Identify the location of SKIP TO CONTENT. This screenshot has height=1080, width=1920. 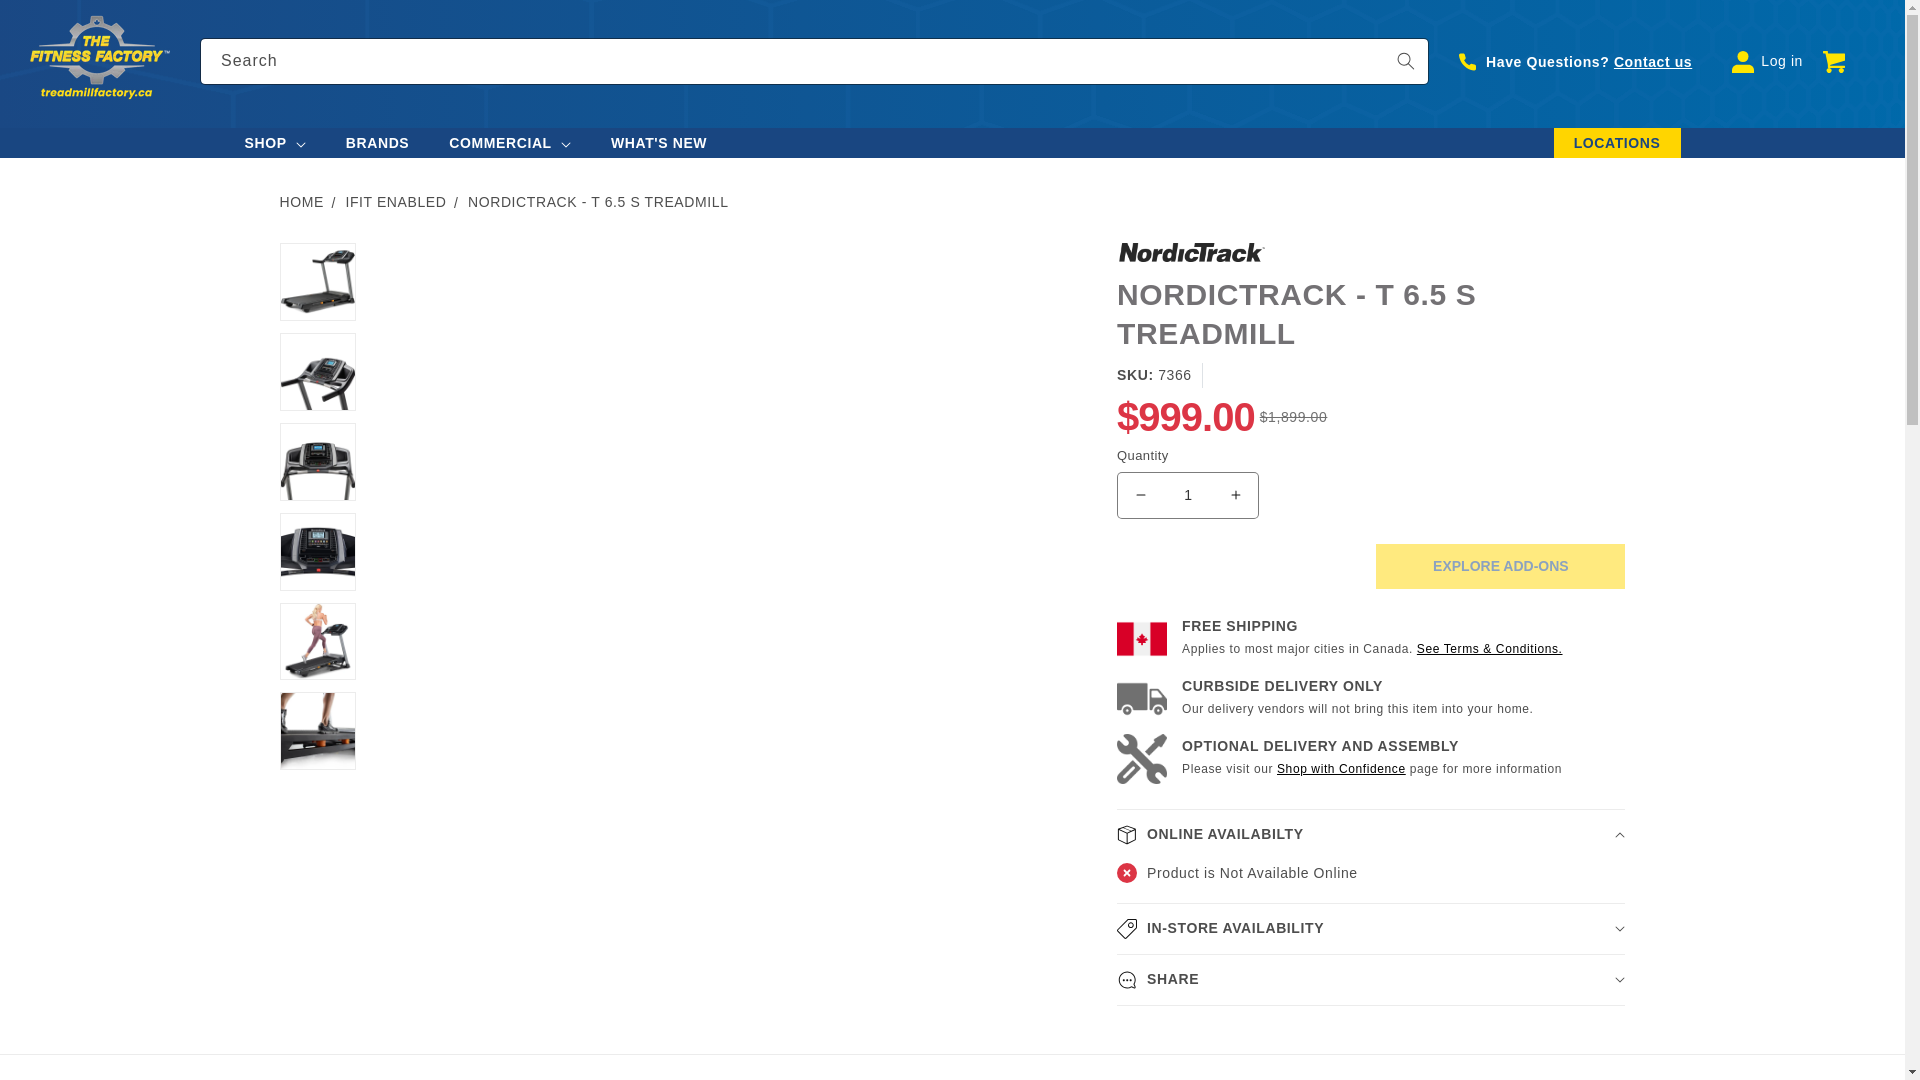
(80, 22).